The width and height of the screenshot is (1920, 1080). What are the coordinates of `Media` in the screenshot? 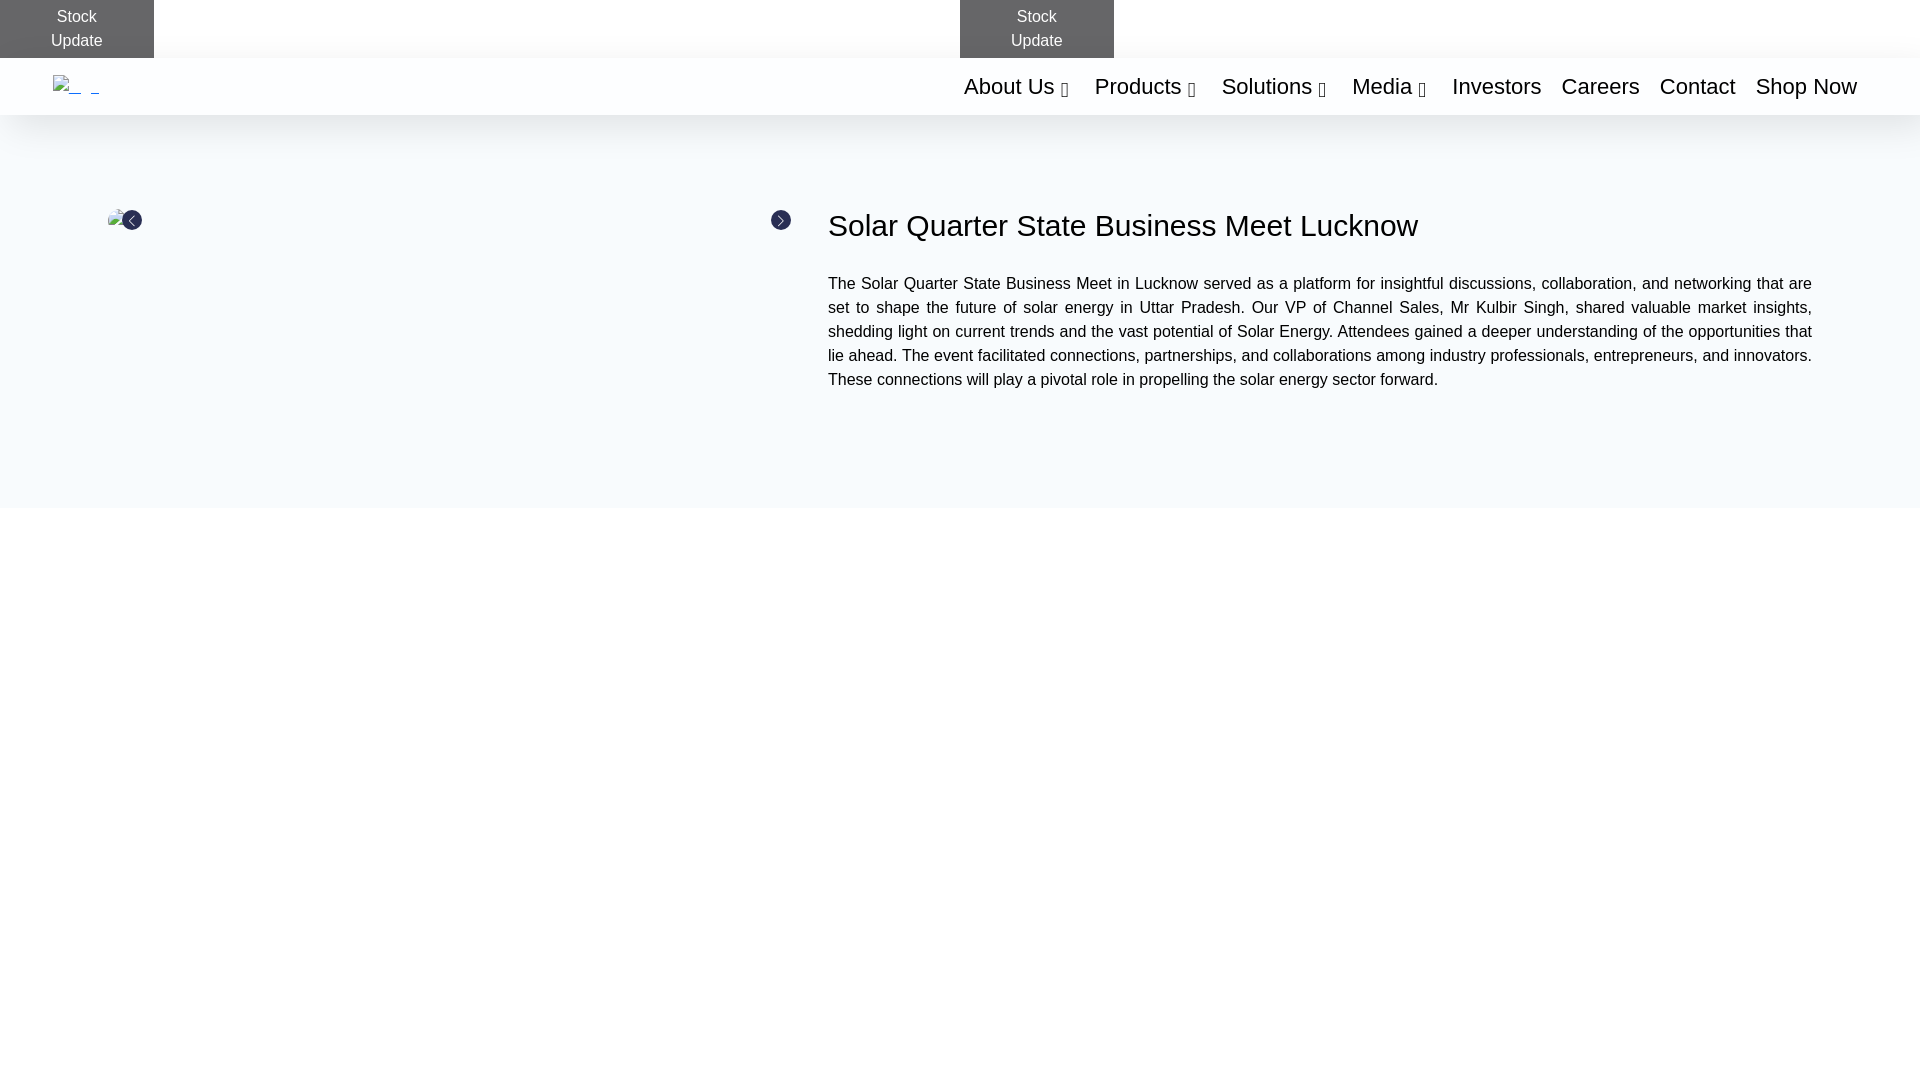 It's located at (1392, 86).